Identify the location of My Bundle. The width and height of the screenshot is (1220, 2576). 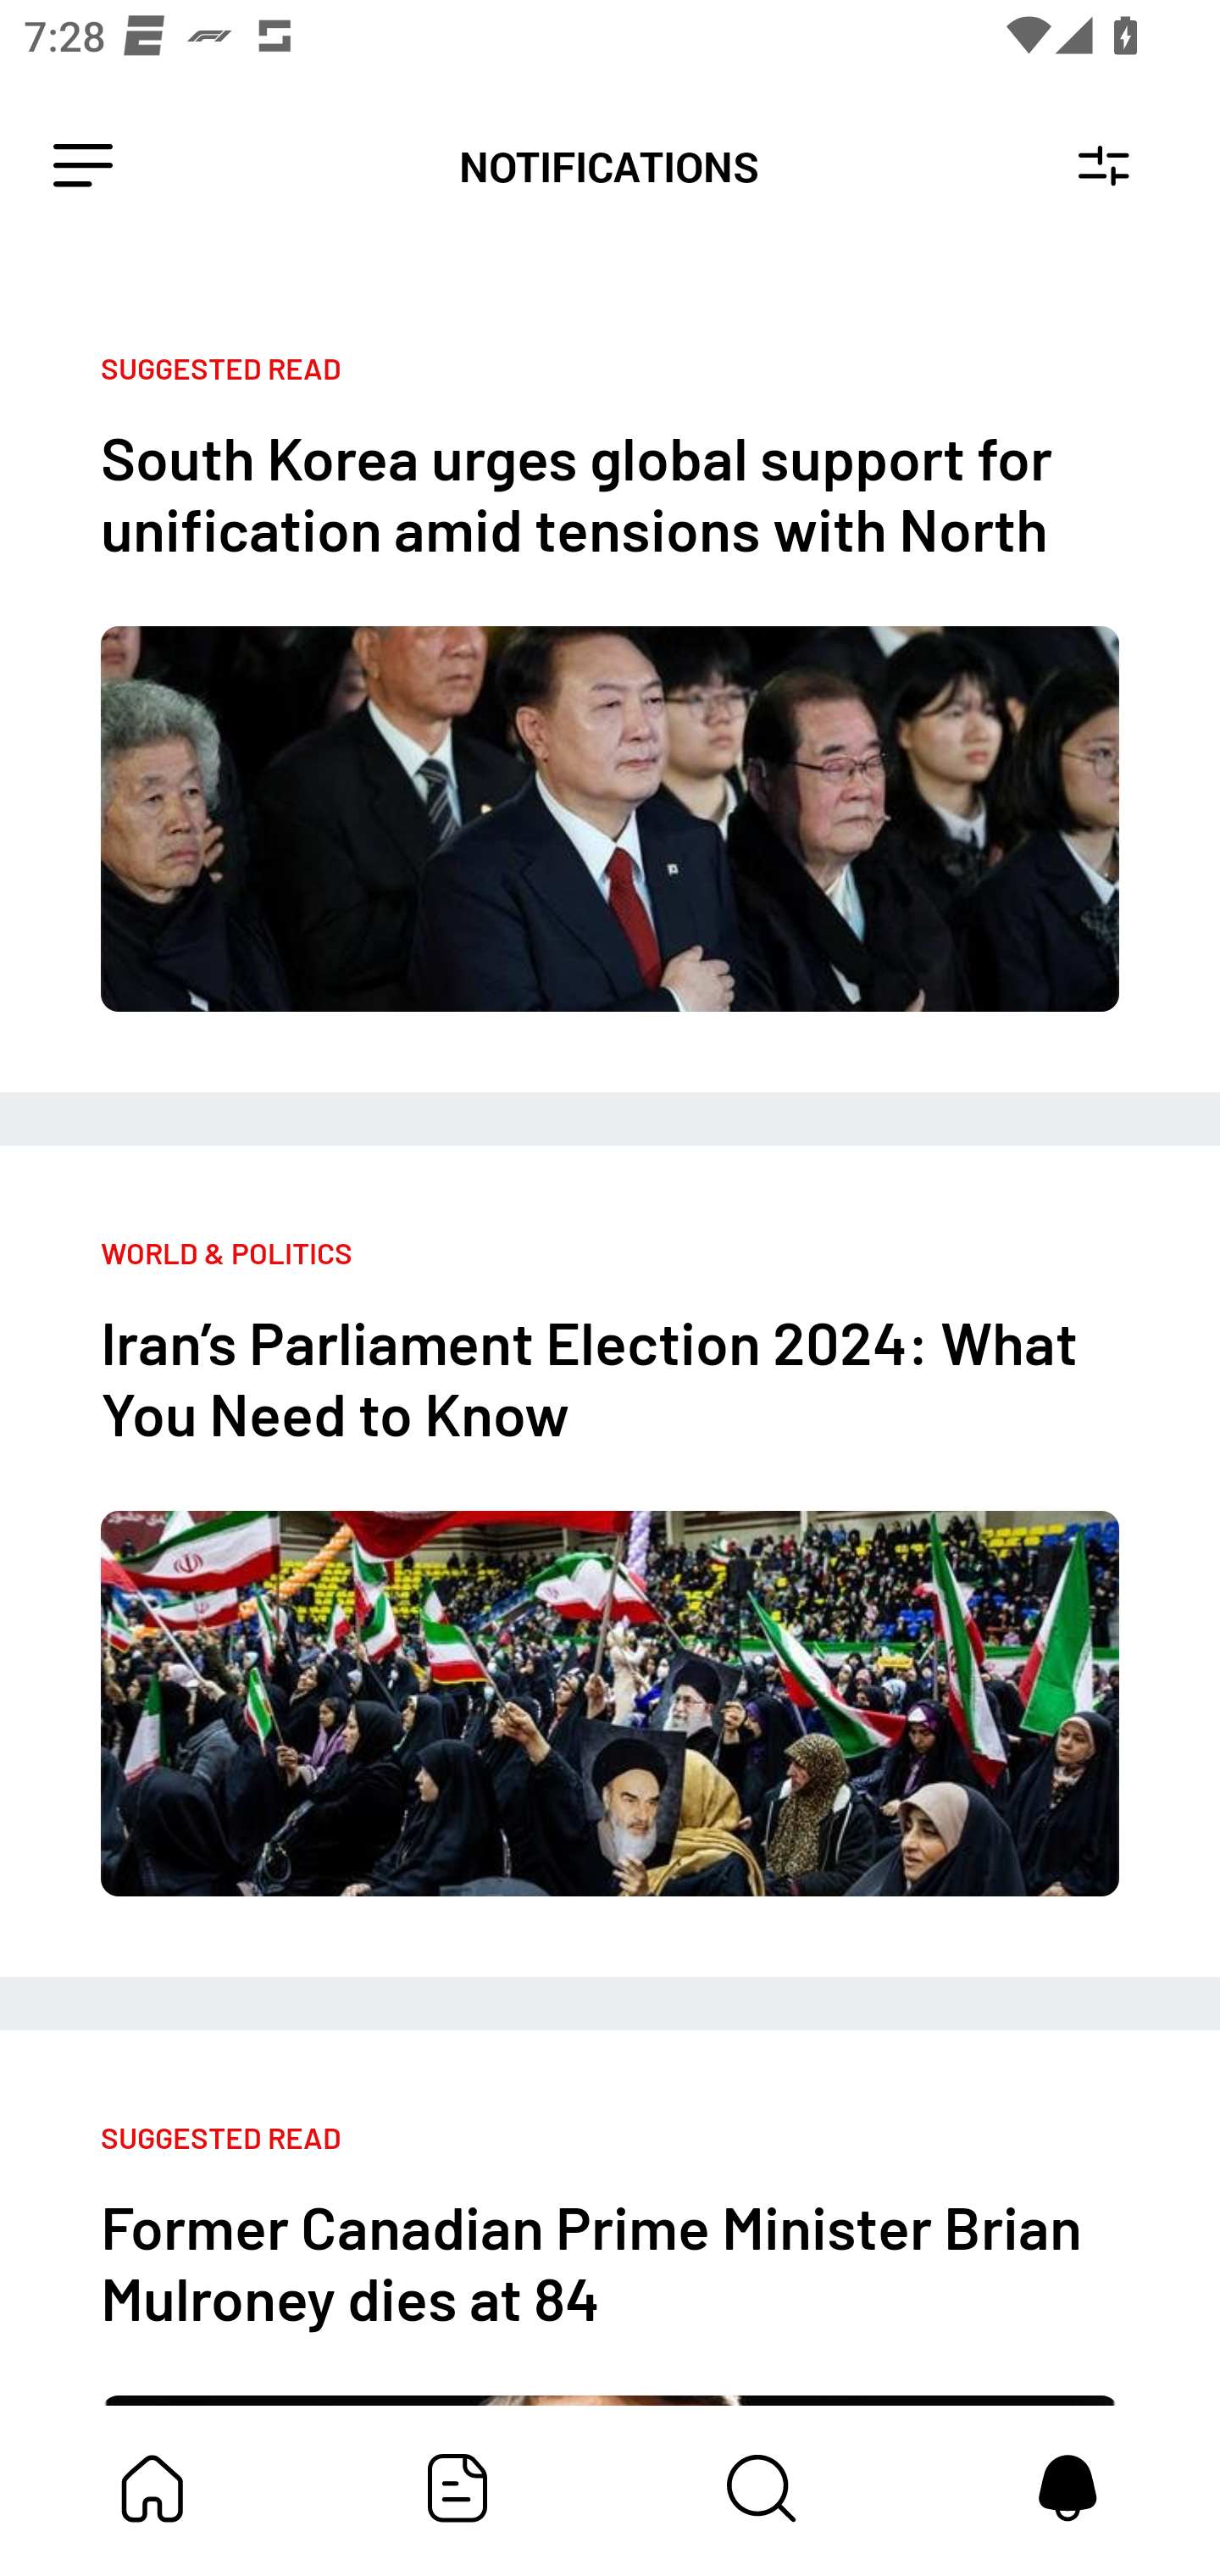
(152, 2488).